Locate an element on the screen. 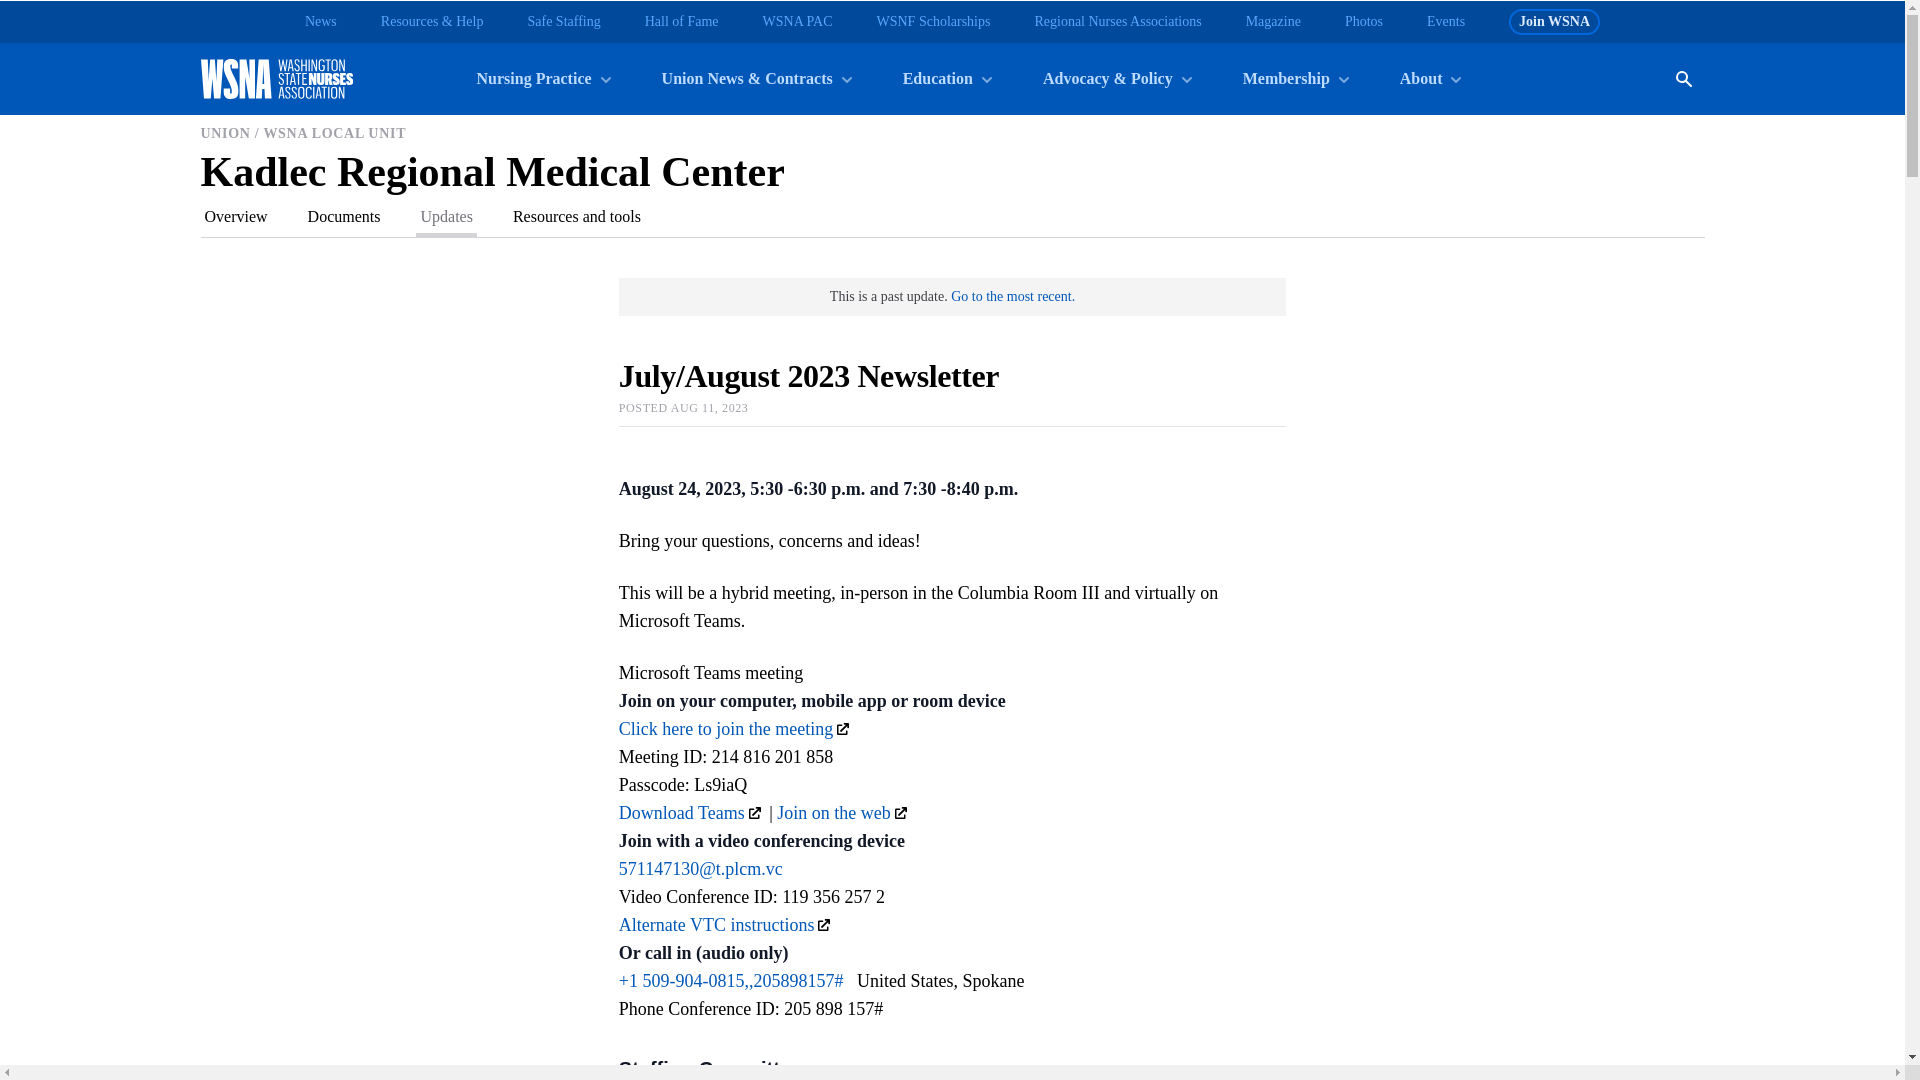 The width and height of the screenshot is (1920, 1080). Join WSNA is located at coordinates (1554, 21).